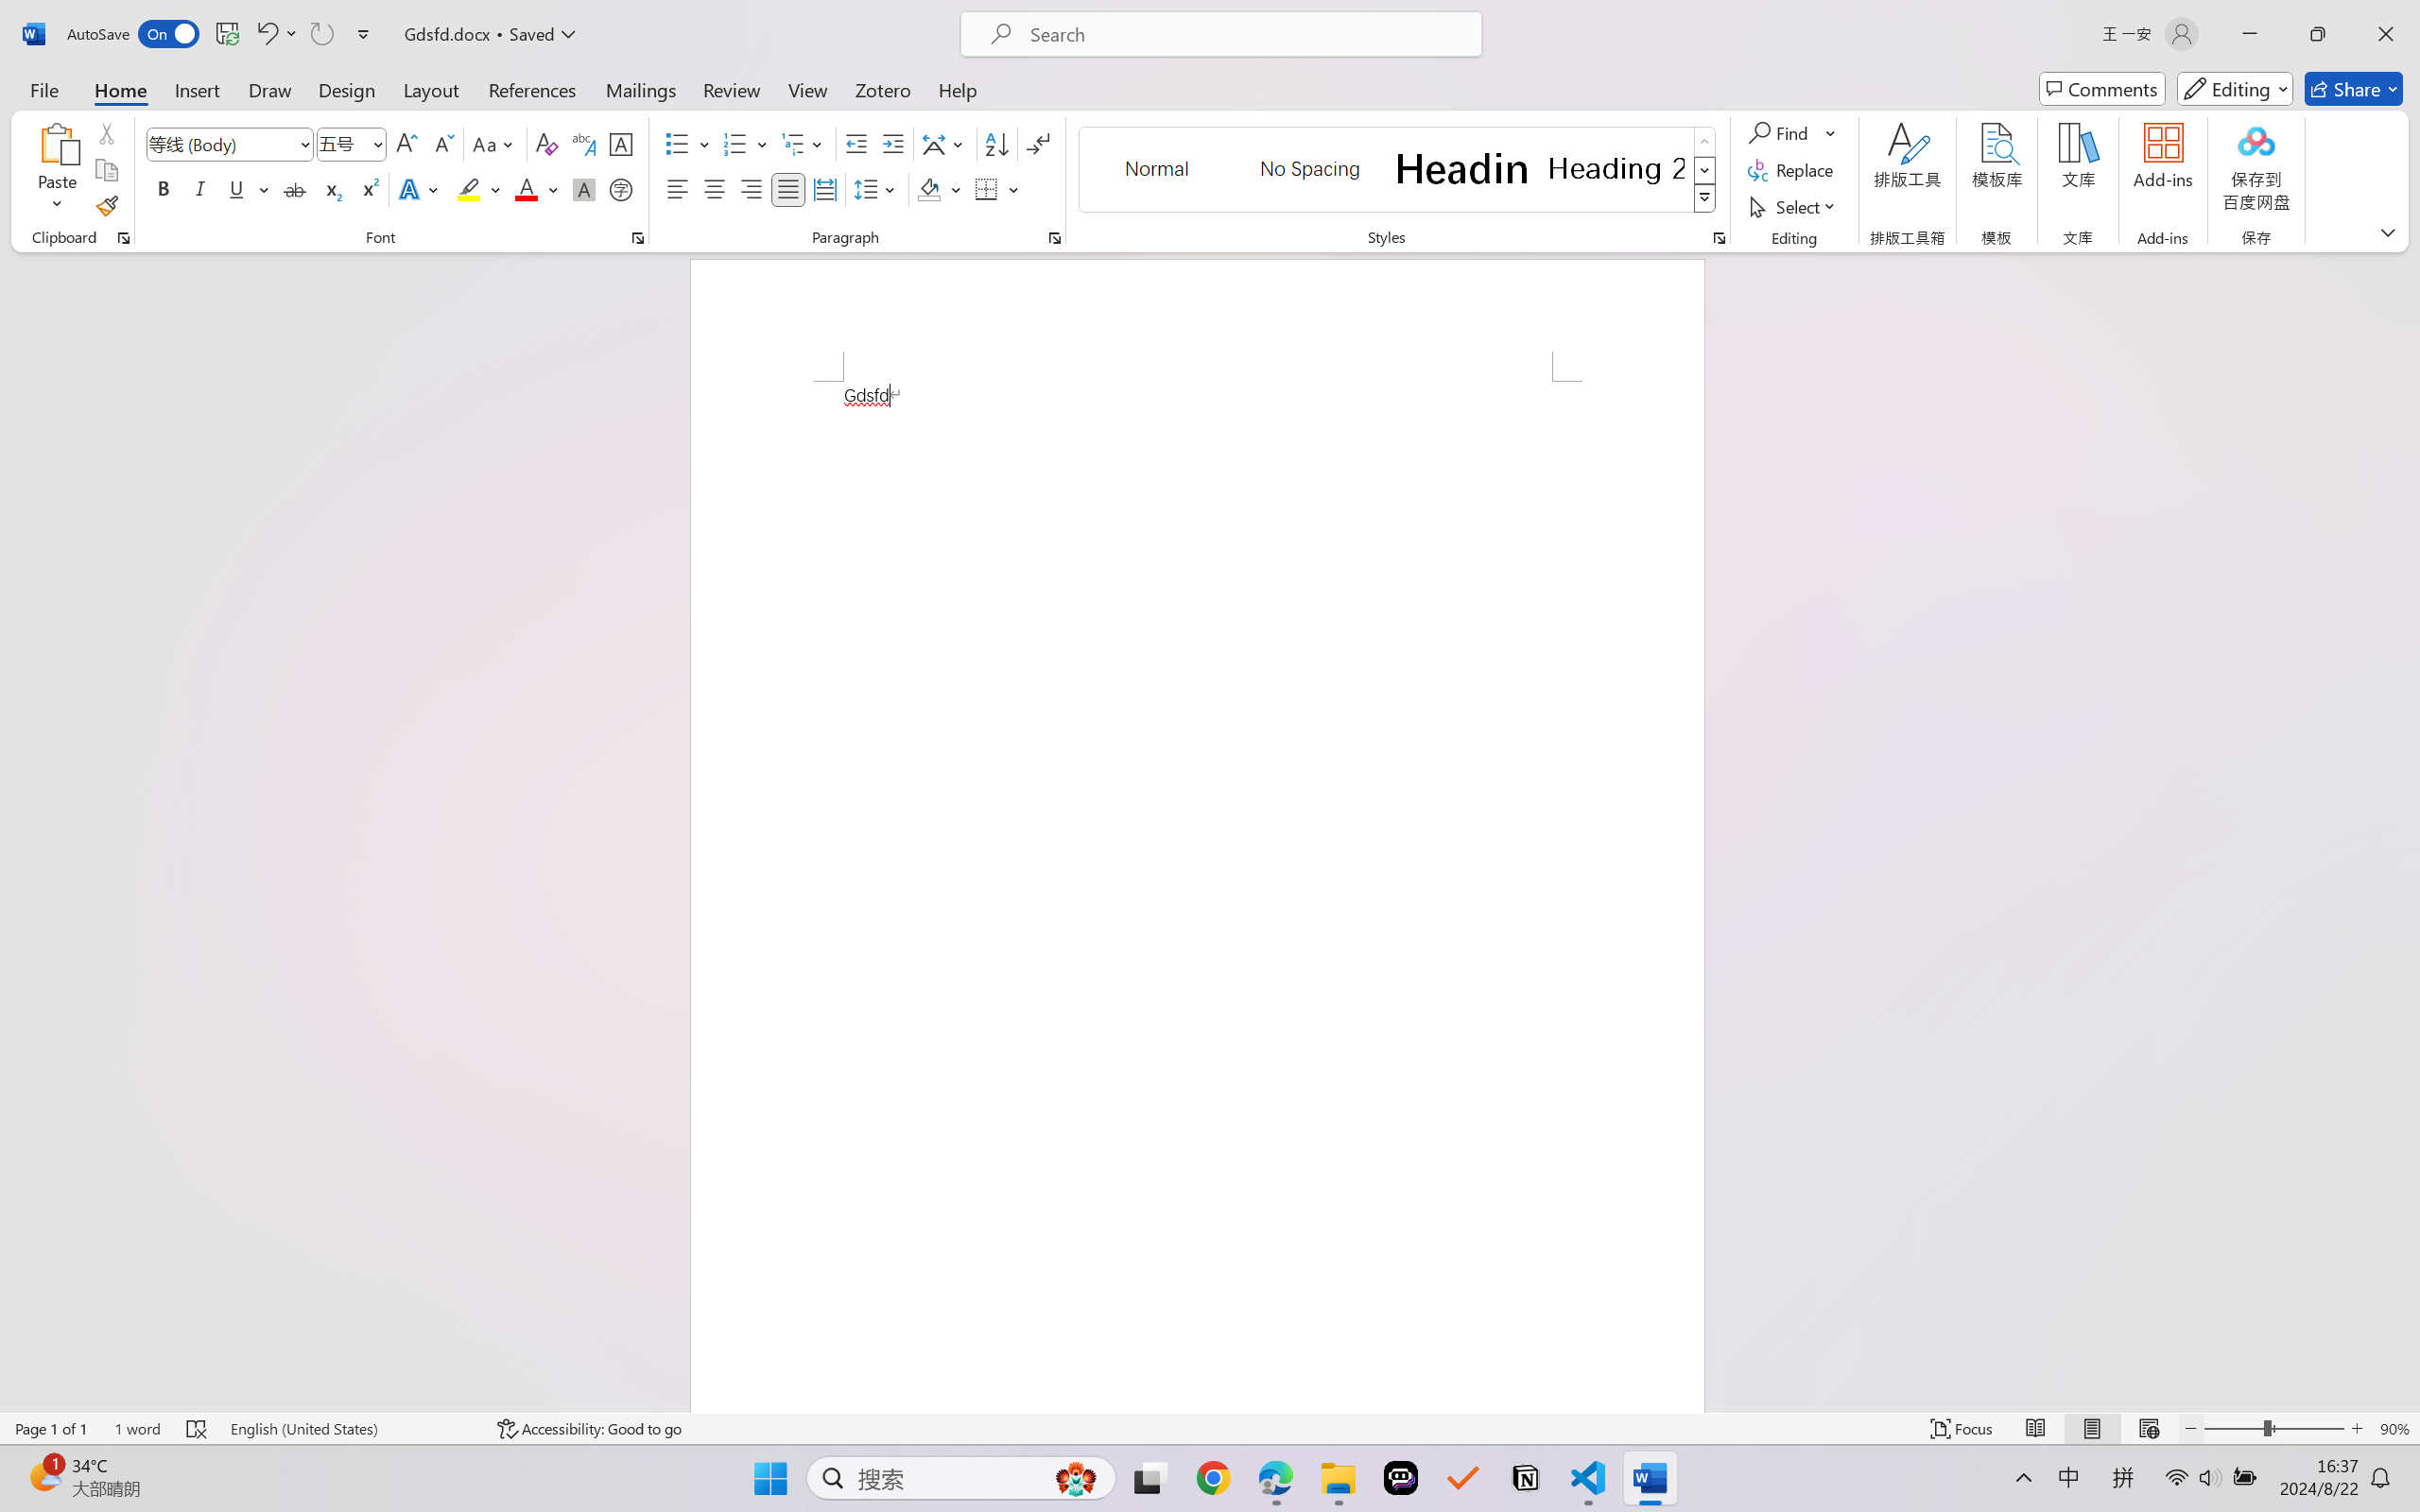  Describe the element at coordinates (106, 206) in the screenshot. I see `Format Painter` at that location.